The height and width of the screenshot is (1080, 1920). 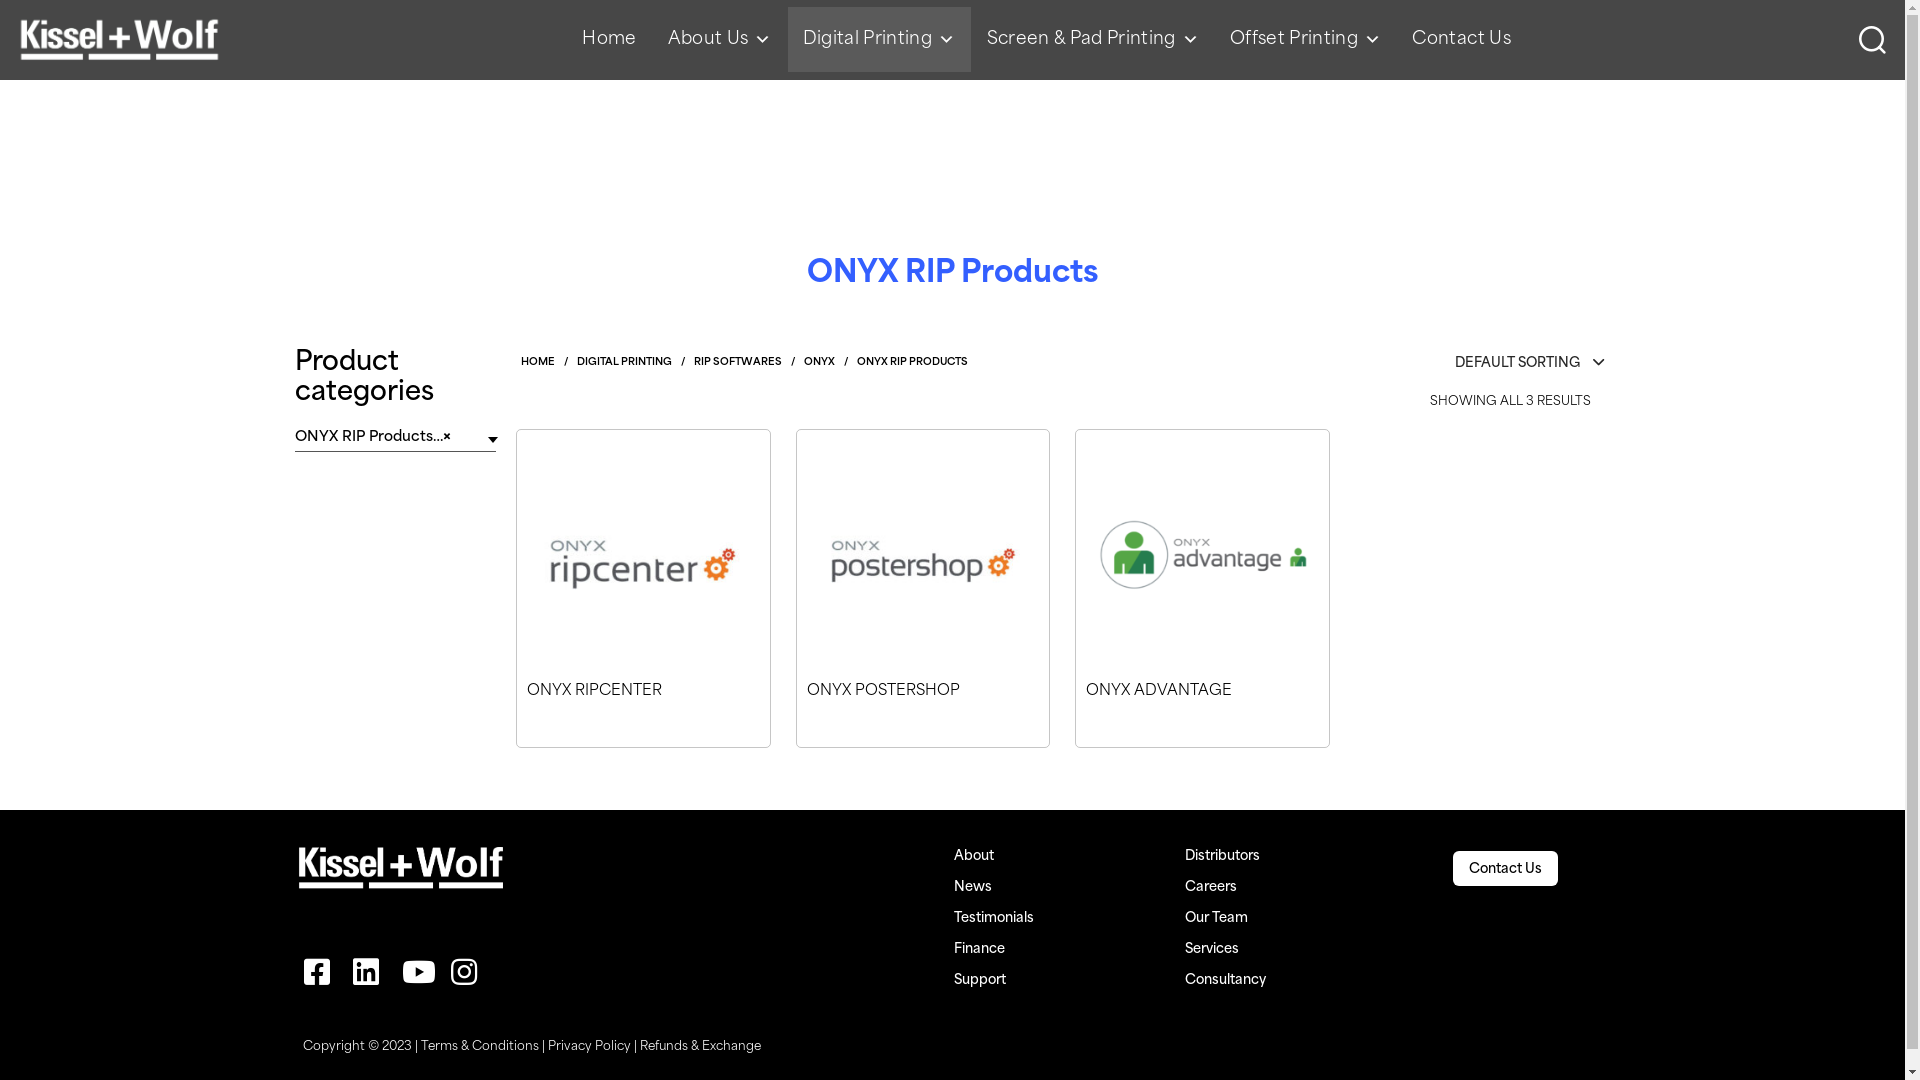 I want to click on Consultancy, so click(x=1226, y=980).